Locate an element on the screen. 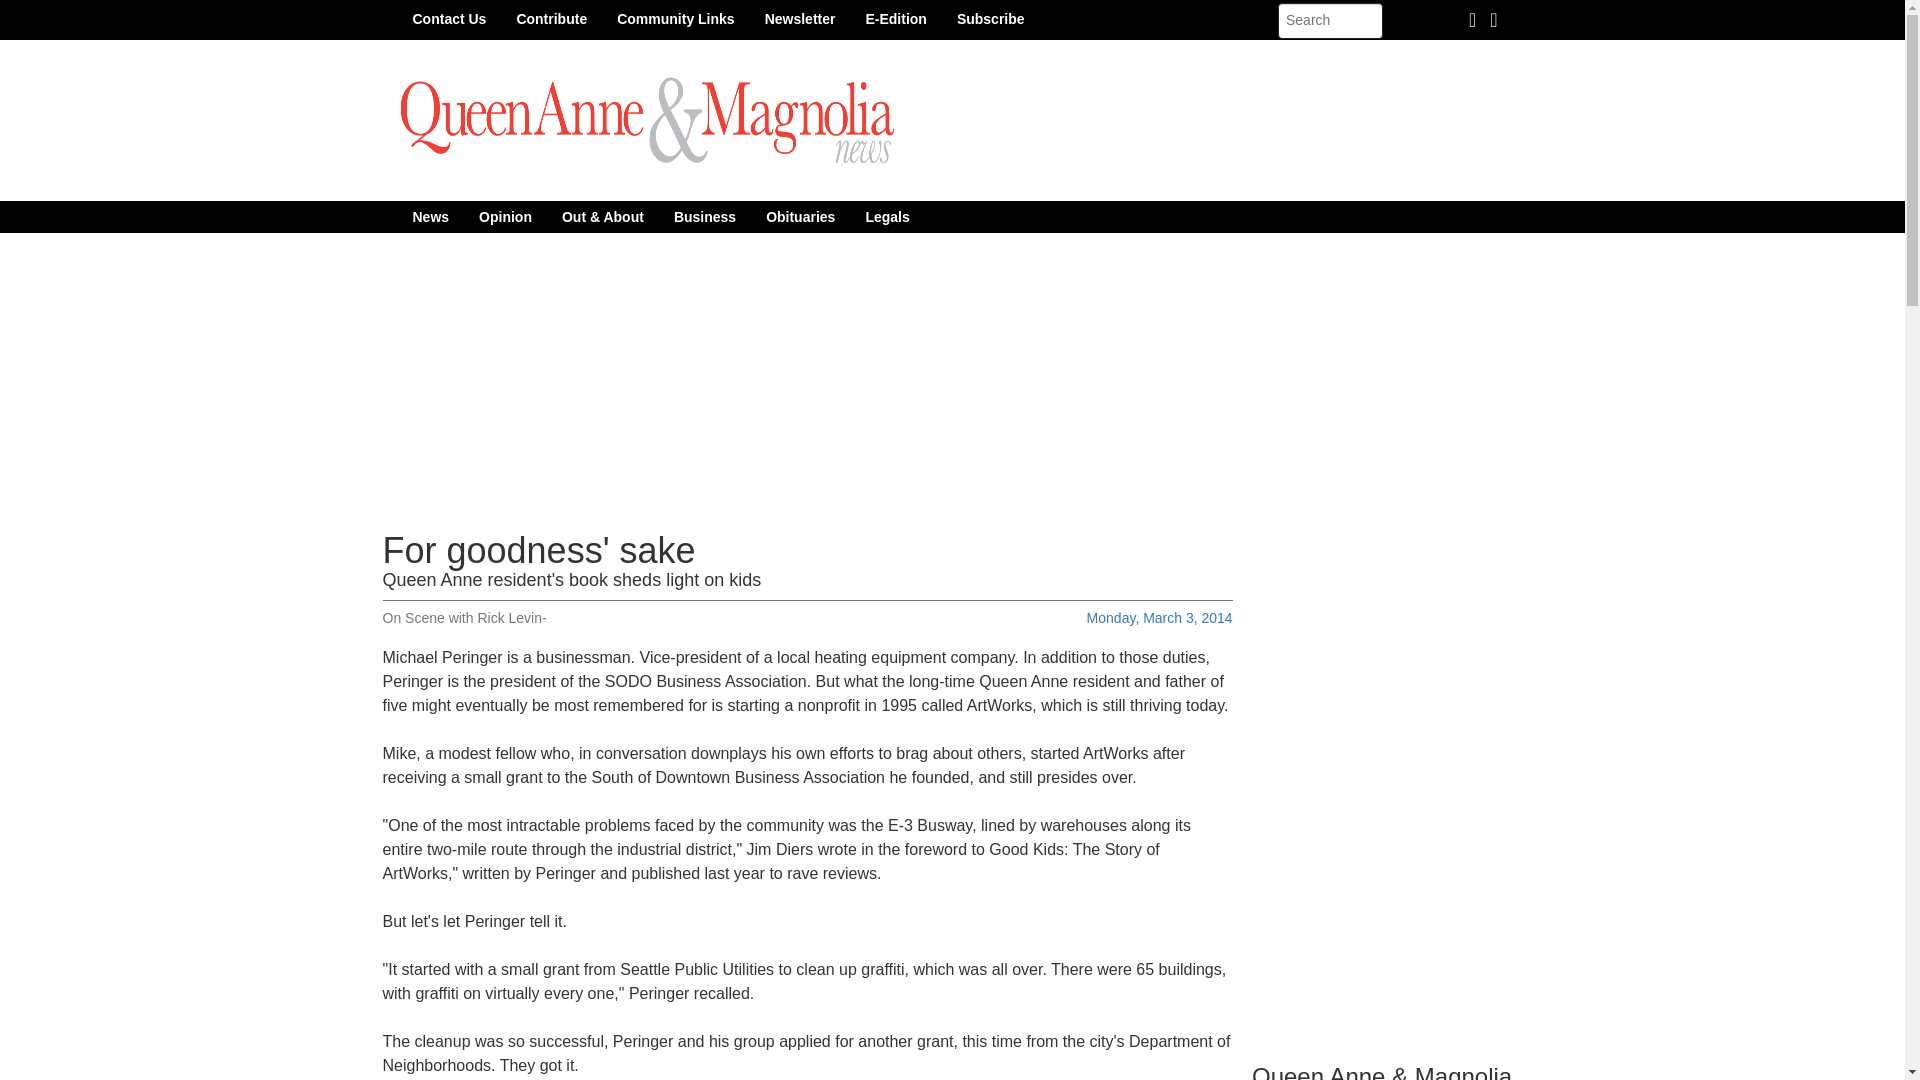 The height and width of the screenshot is (1080, 1920). Contribute is located at coordinates (552, 18).